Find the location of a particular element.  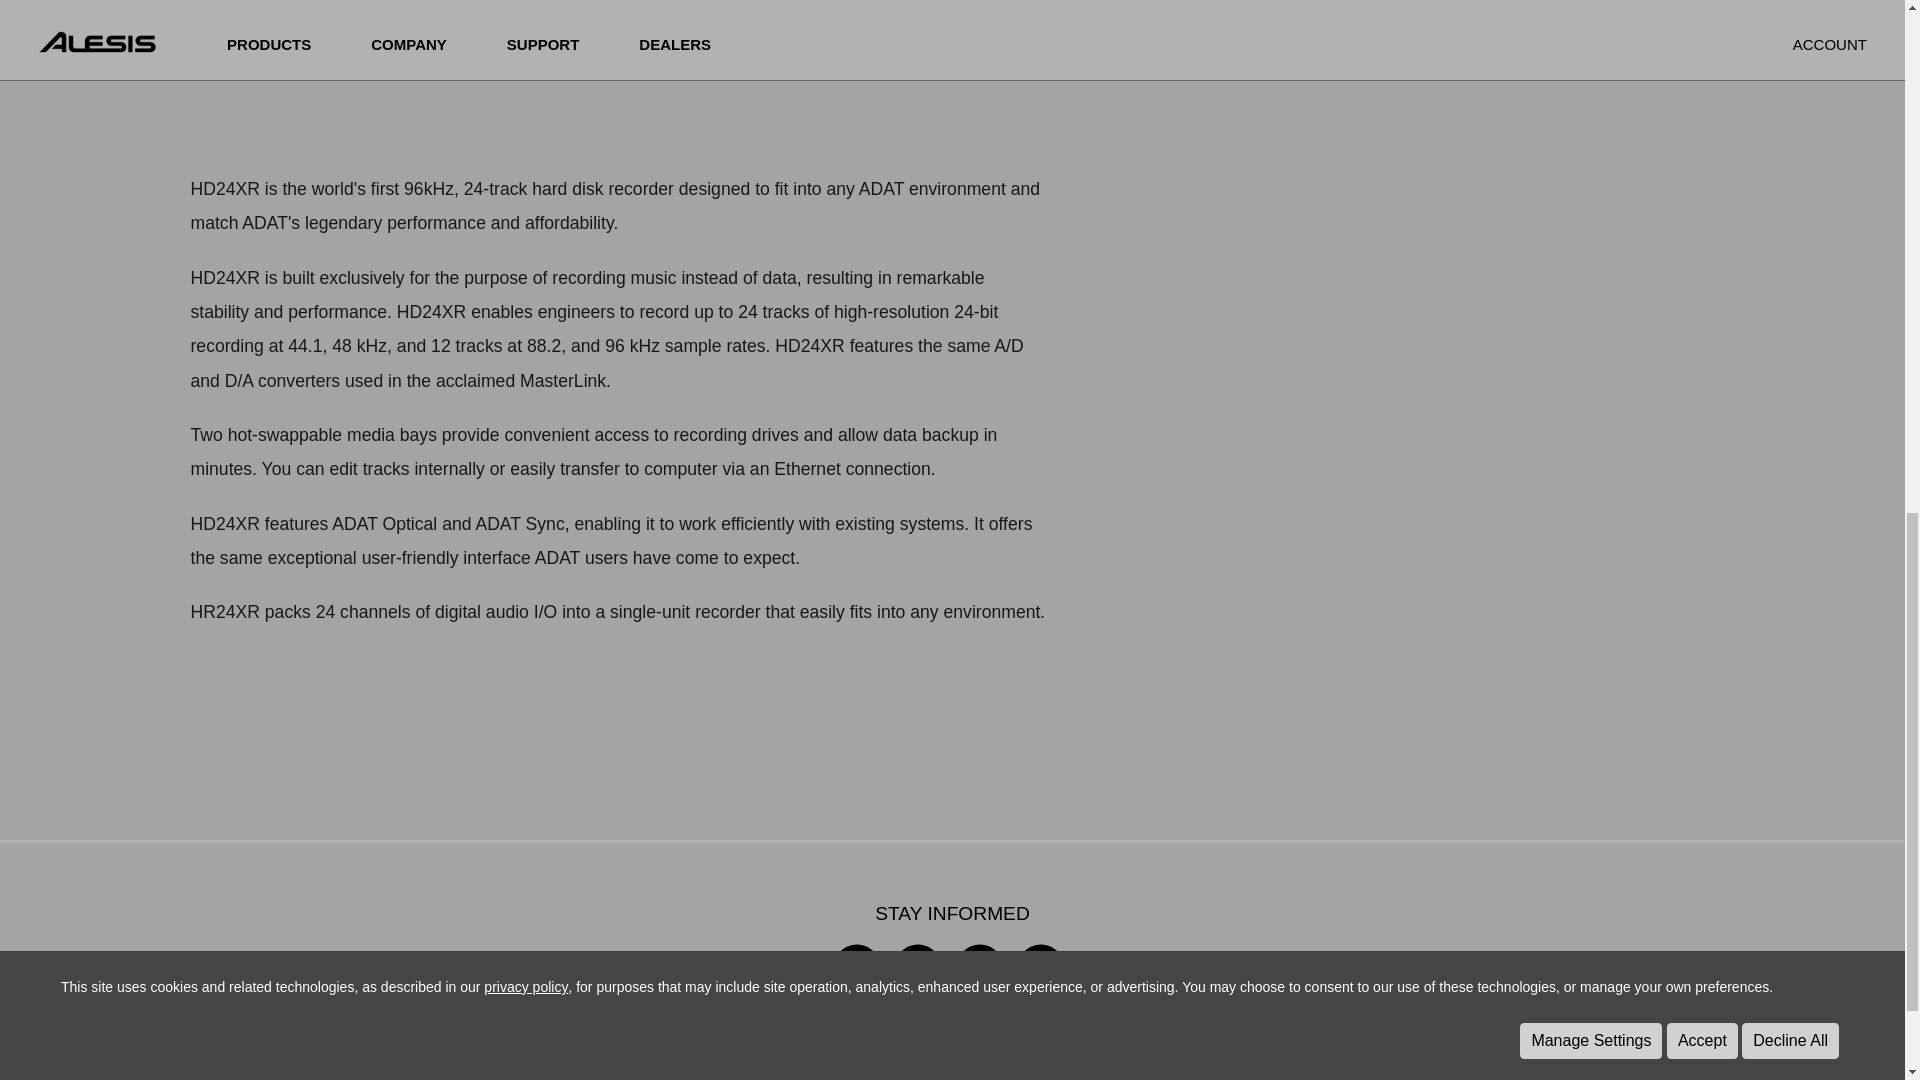

X is located at coordinates (917, 986).